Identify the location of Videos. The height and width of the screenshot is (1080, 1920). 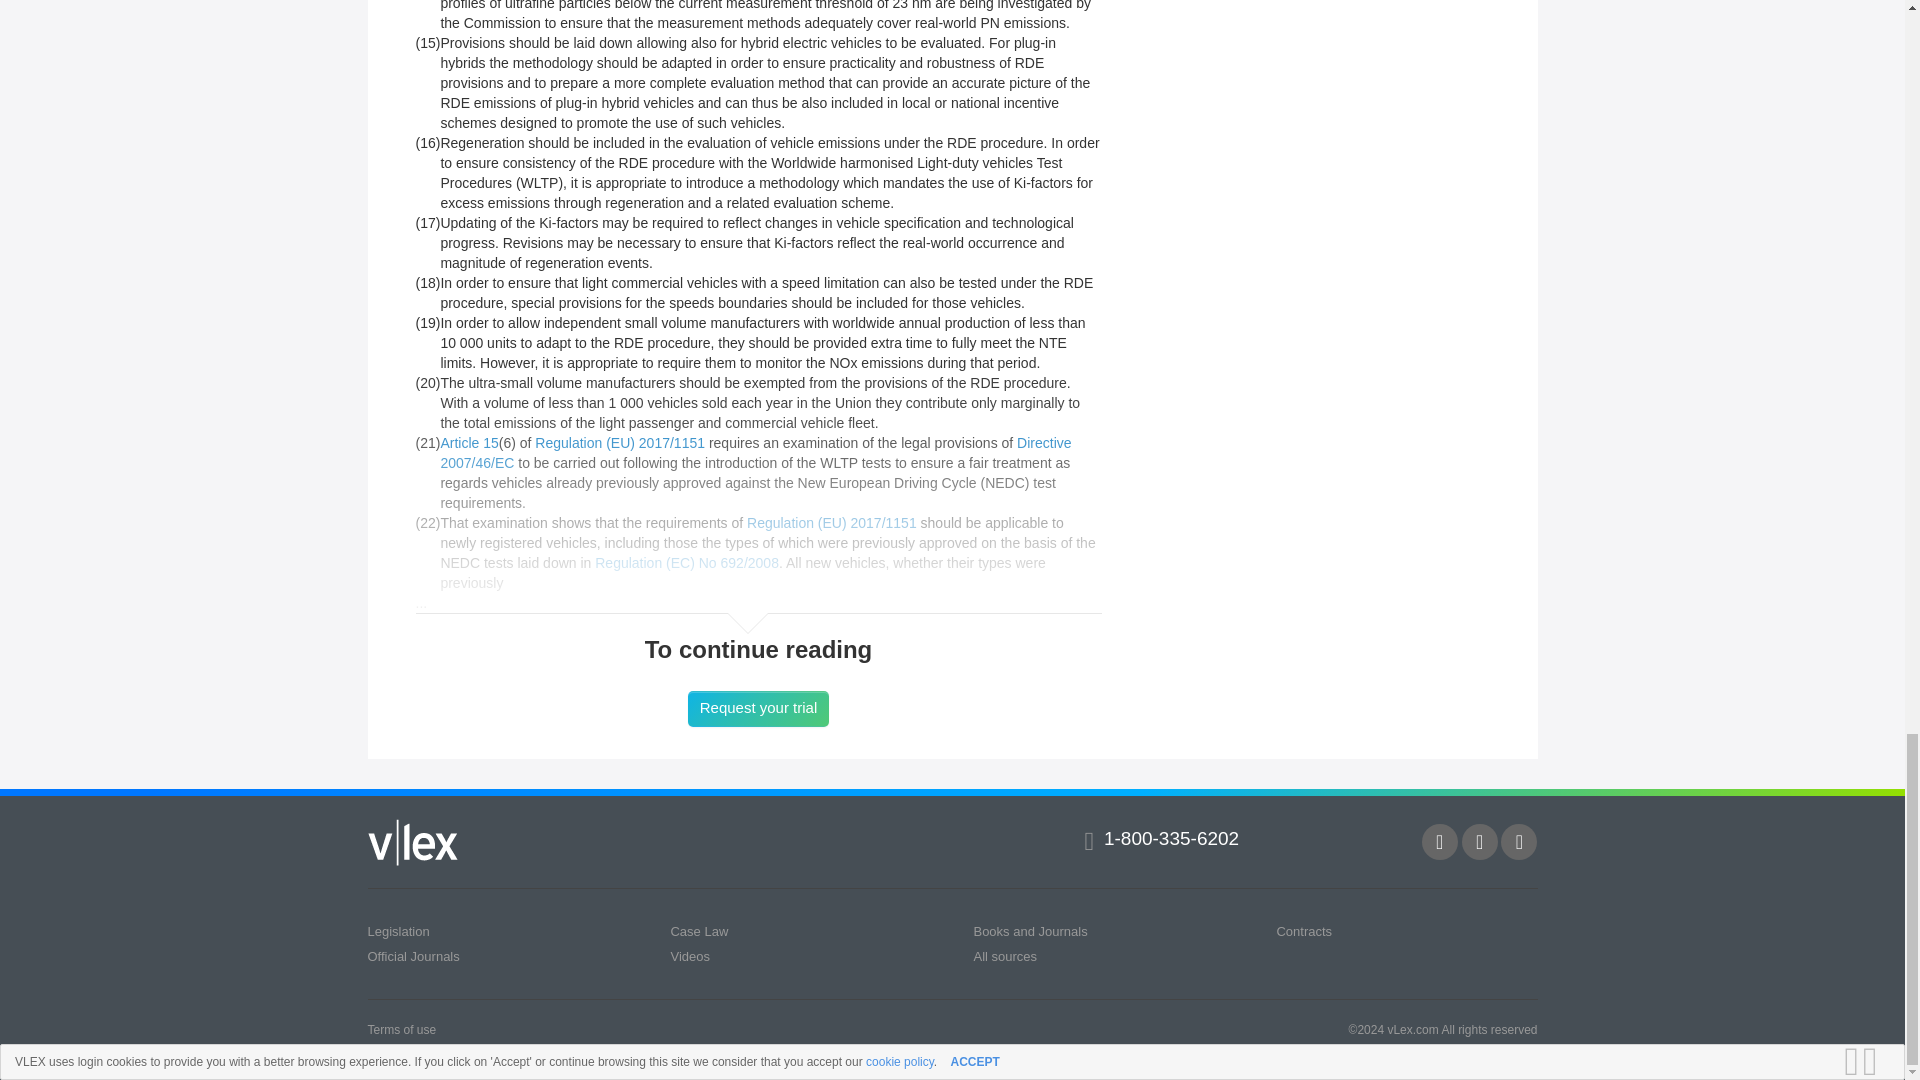
(690, 956).